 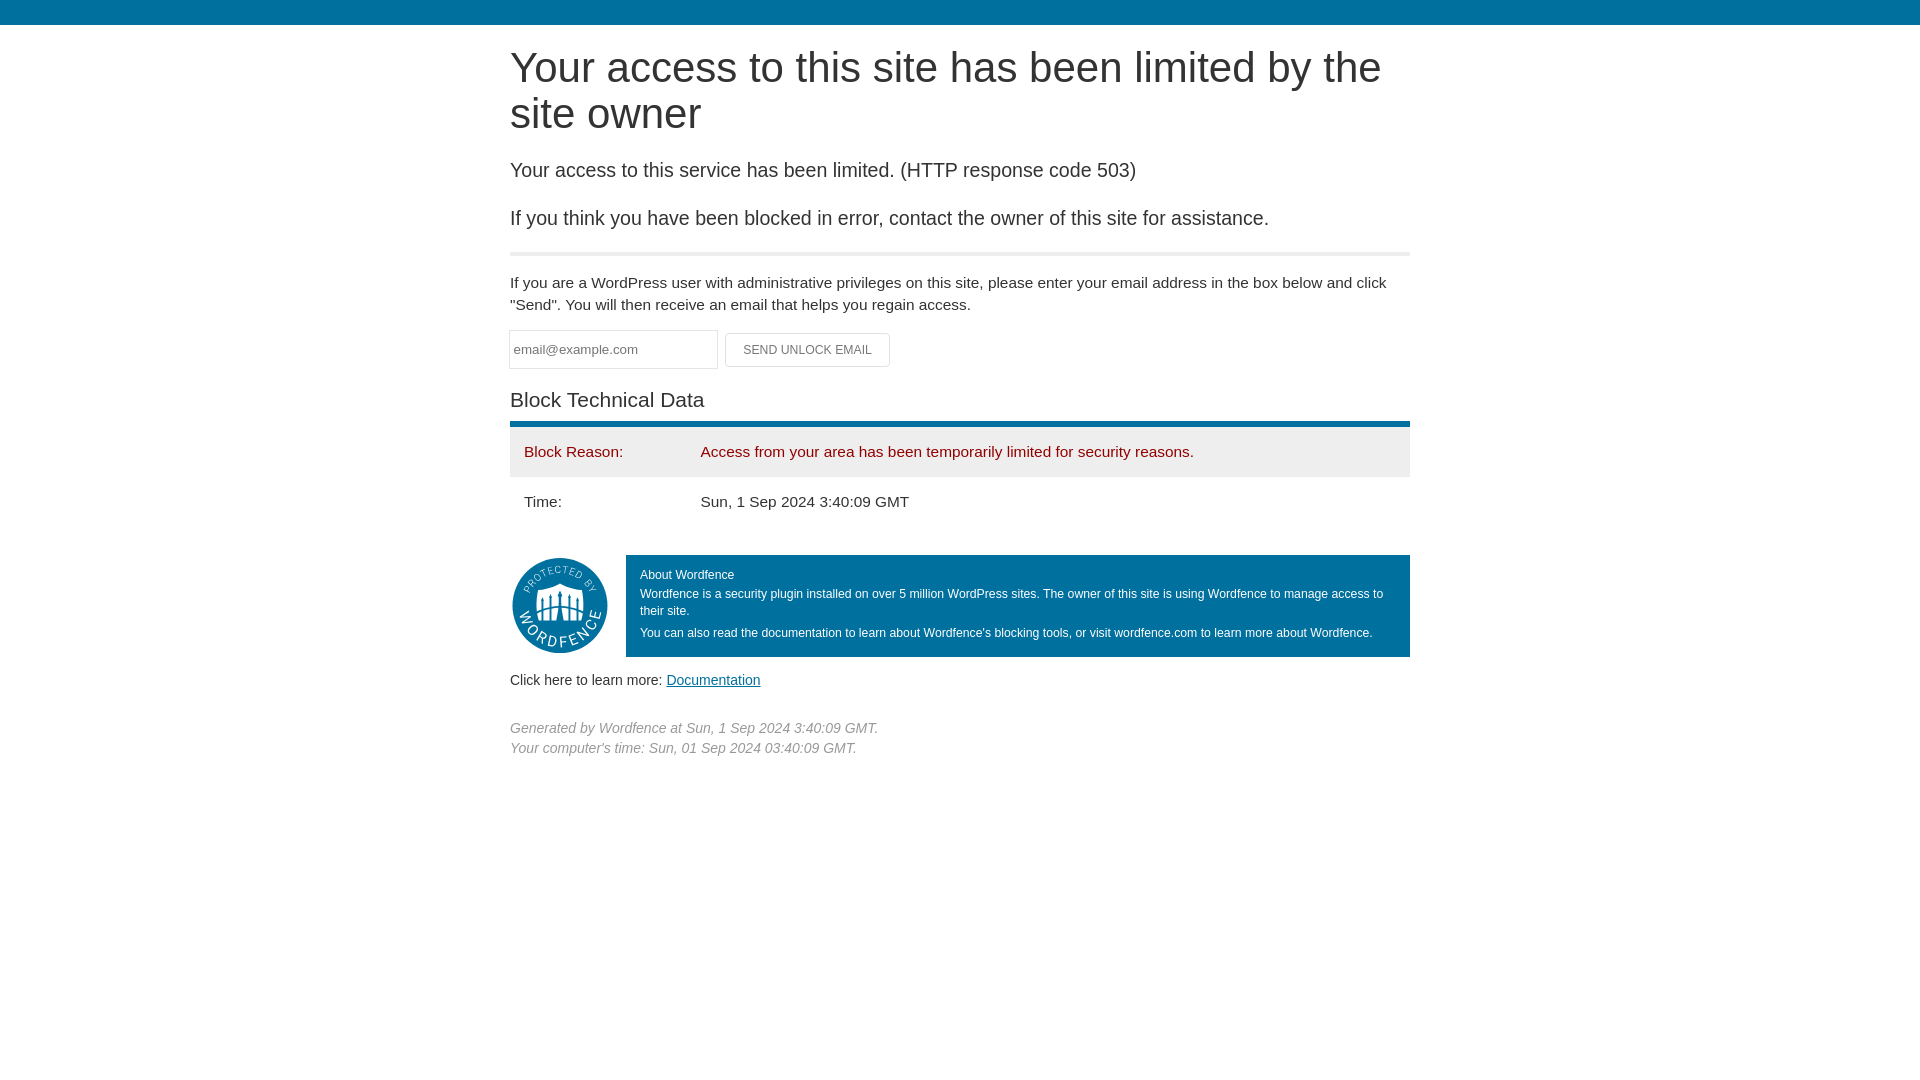 I want to click on Documentation, so click(x=713, y=679).